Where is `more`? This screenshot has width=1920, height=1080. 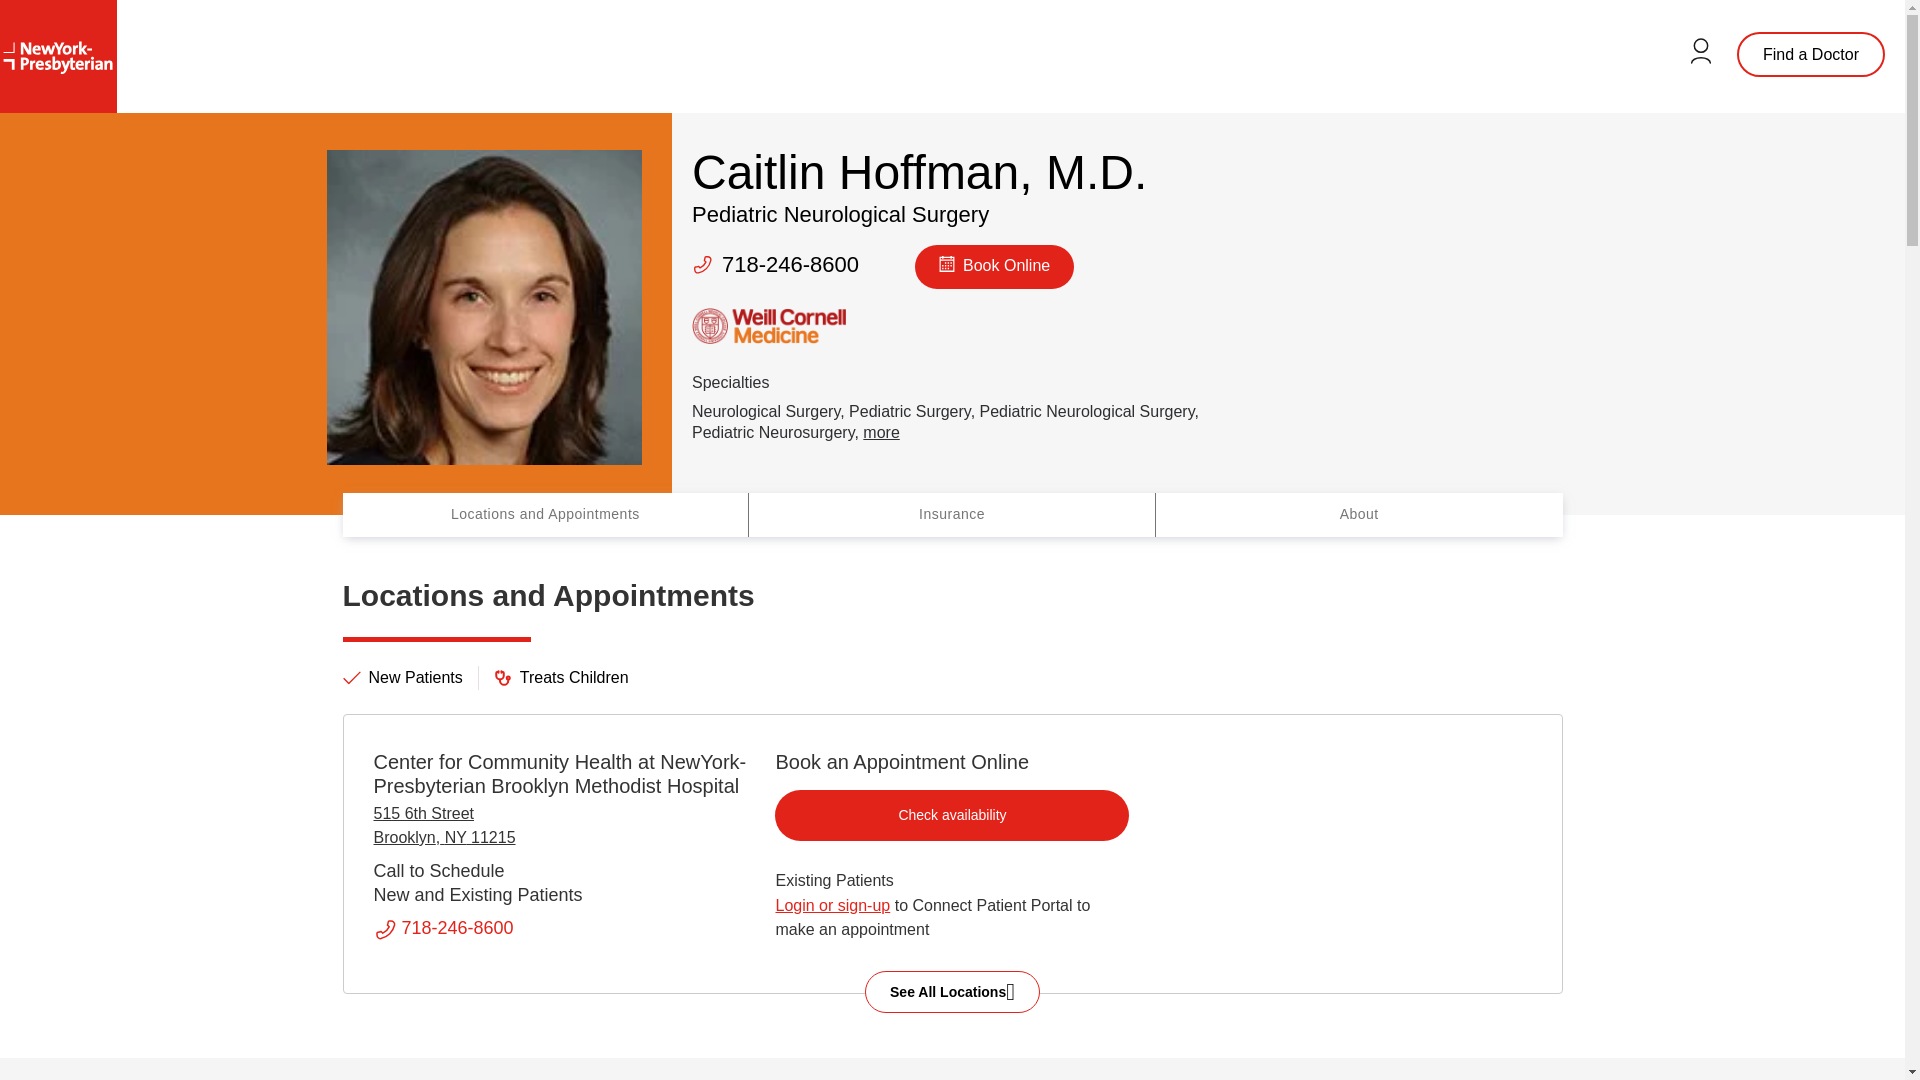 more is located at coordinates (880, 432).